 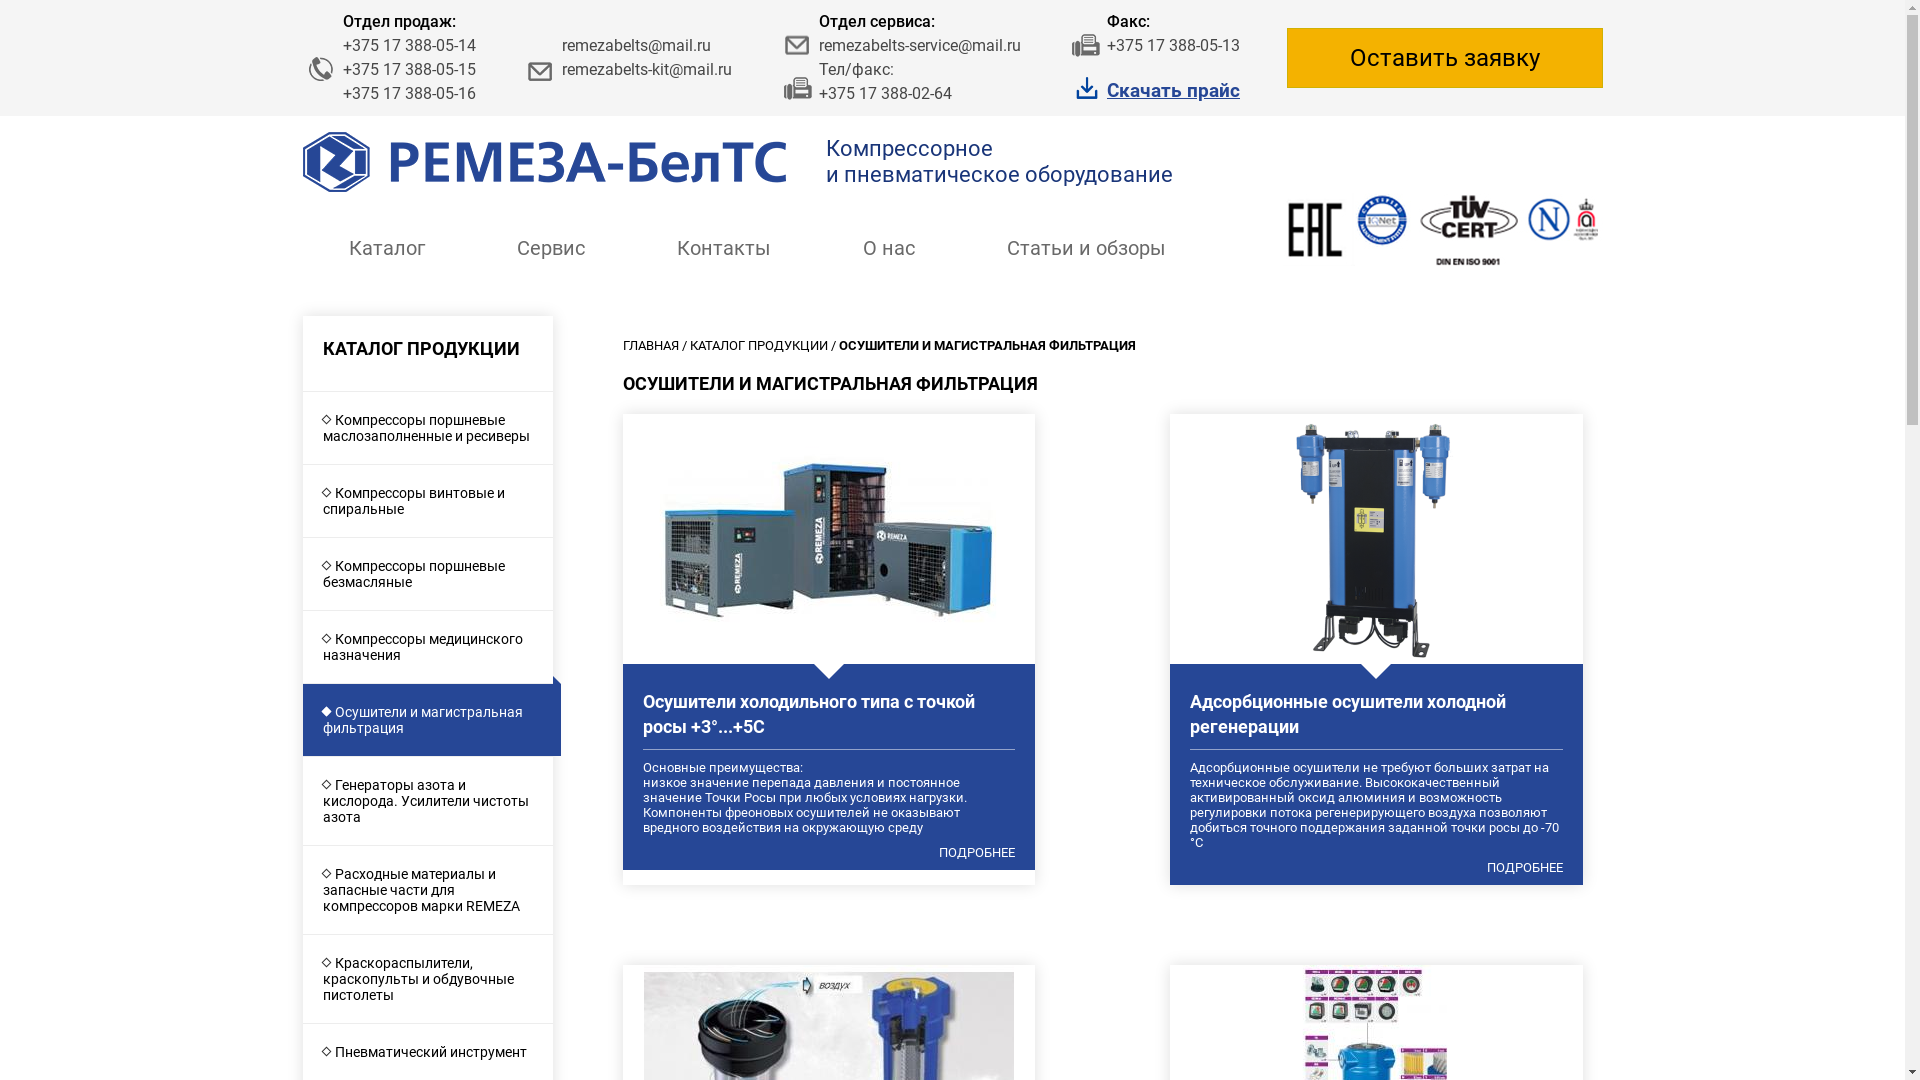 What do you see at coordinates (408, 70) in the screenshot?
I see `+375 17 388-05-15` at bounding box center [408, 70].